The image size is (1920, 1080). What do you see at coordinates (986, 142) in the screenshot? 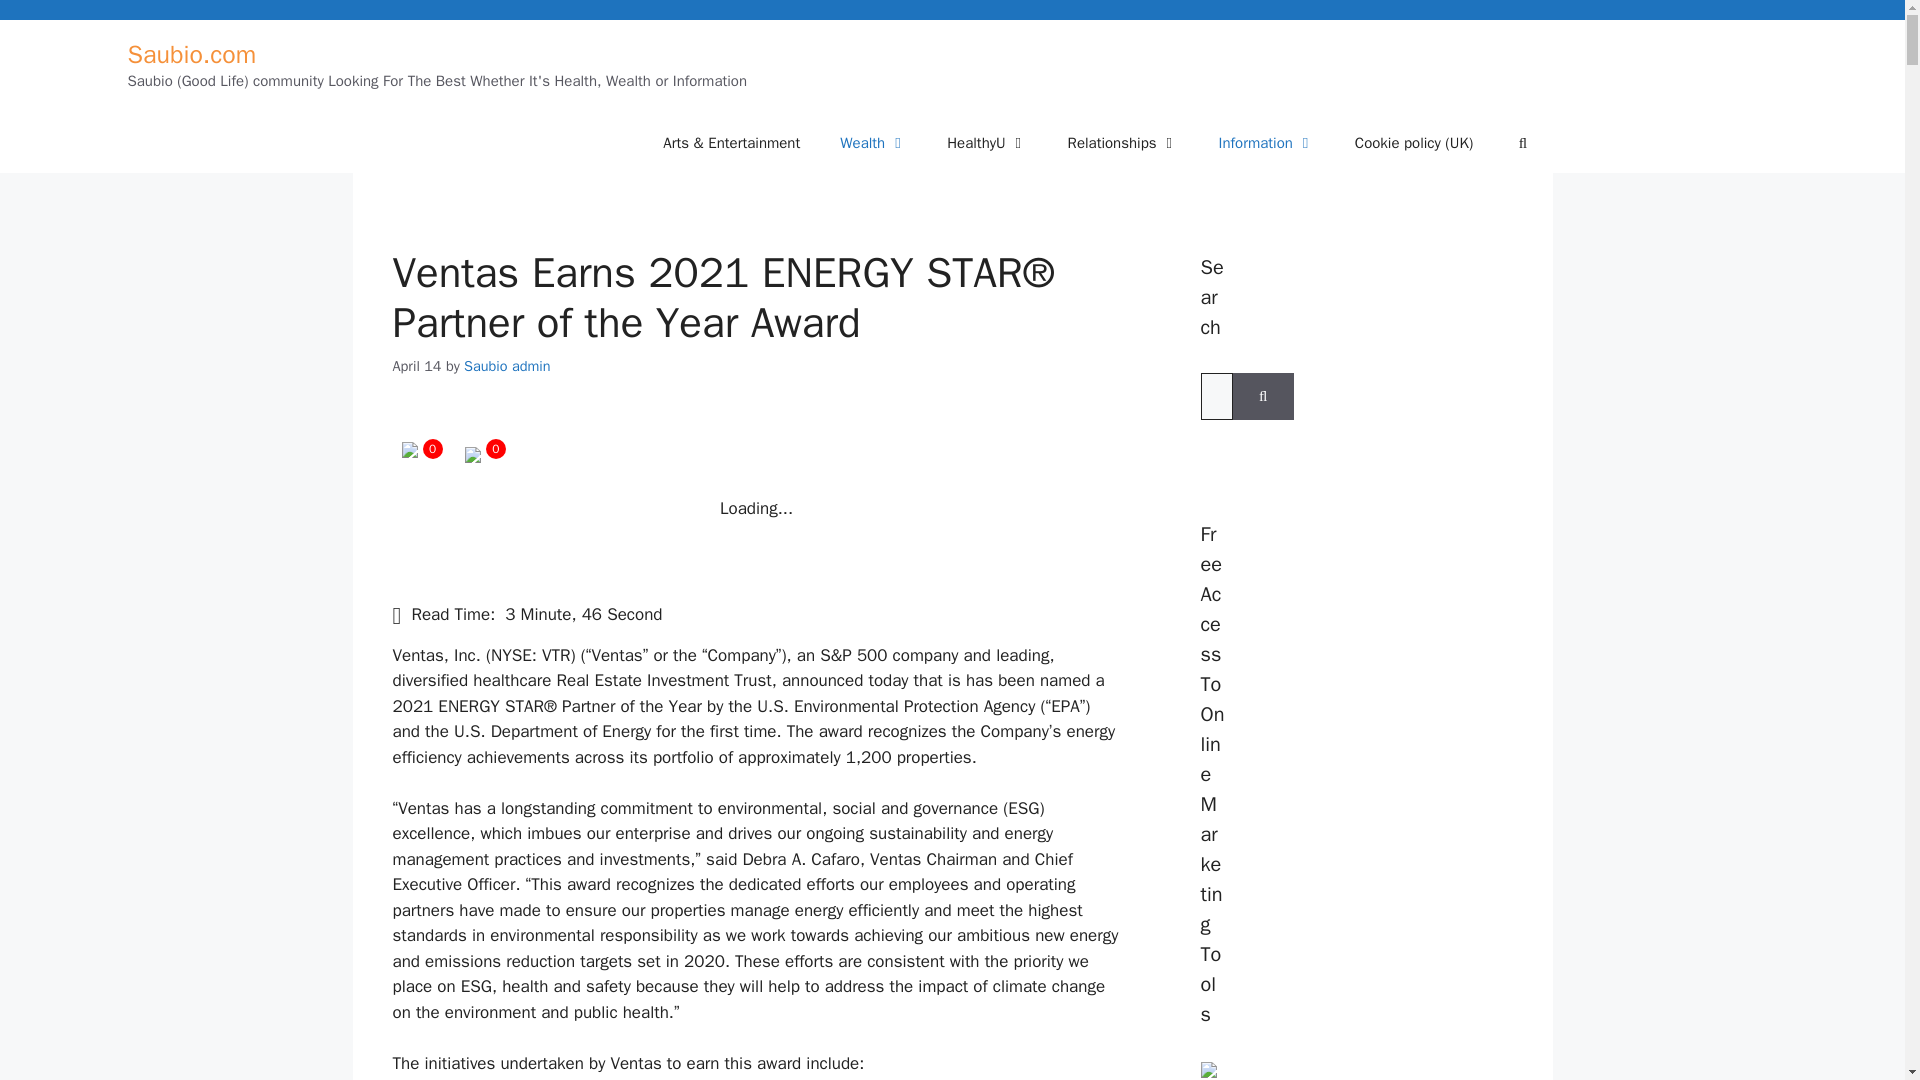
I see `HealthyU` at bounding box center [986, 142].